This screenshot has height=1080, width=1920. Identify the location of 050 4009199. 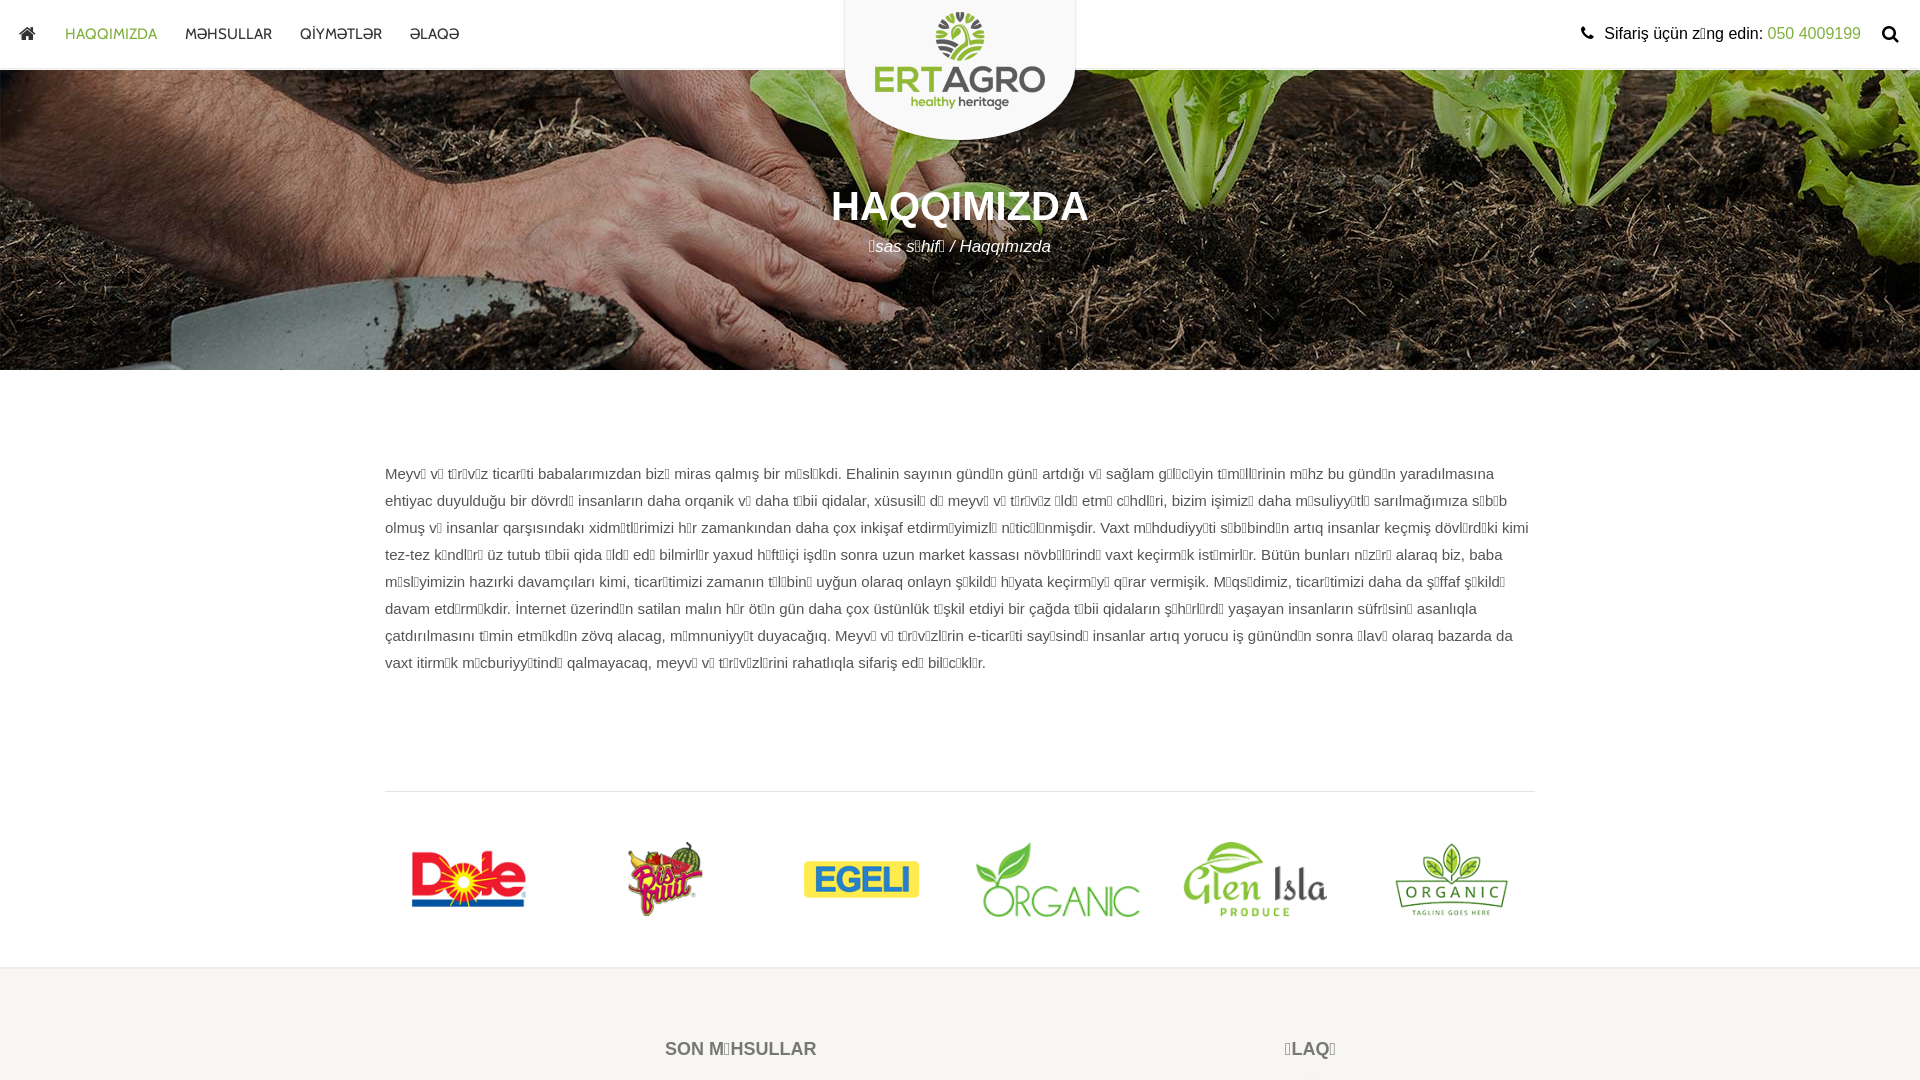
(1814, 34).